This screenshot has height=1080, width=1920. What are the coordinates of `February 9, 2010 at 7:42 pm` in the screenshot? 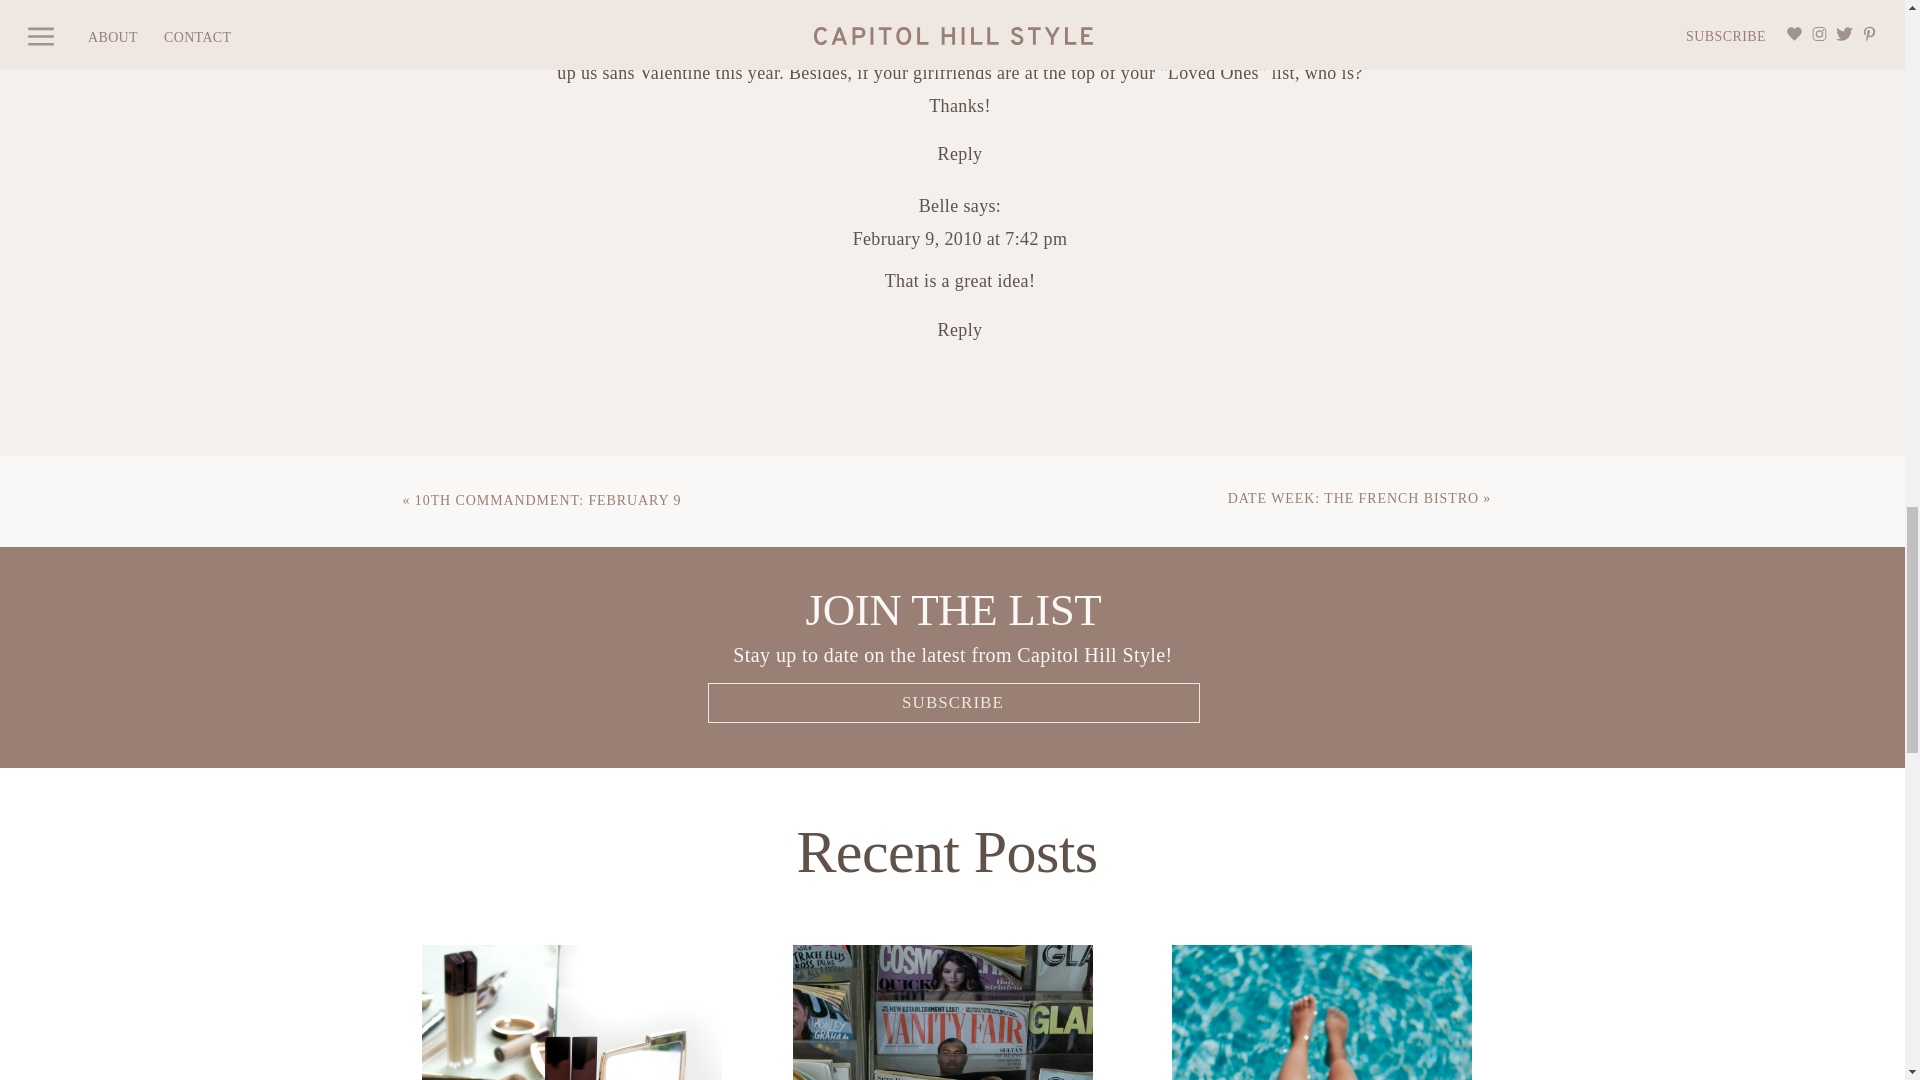 It's located at (960, 238).